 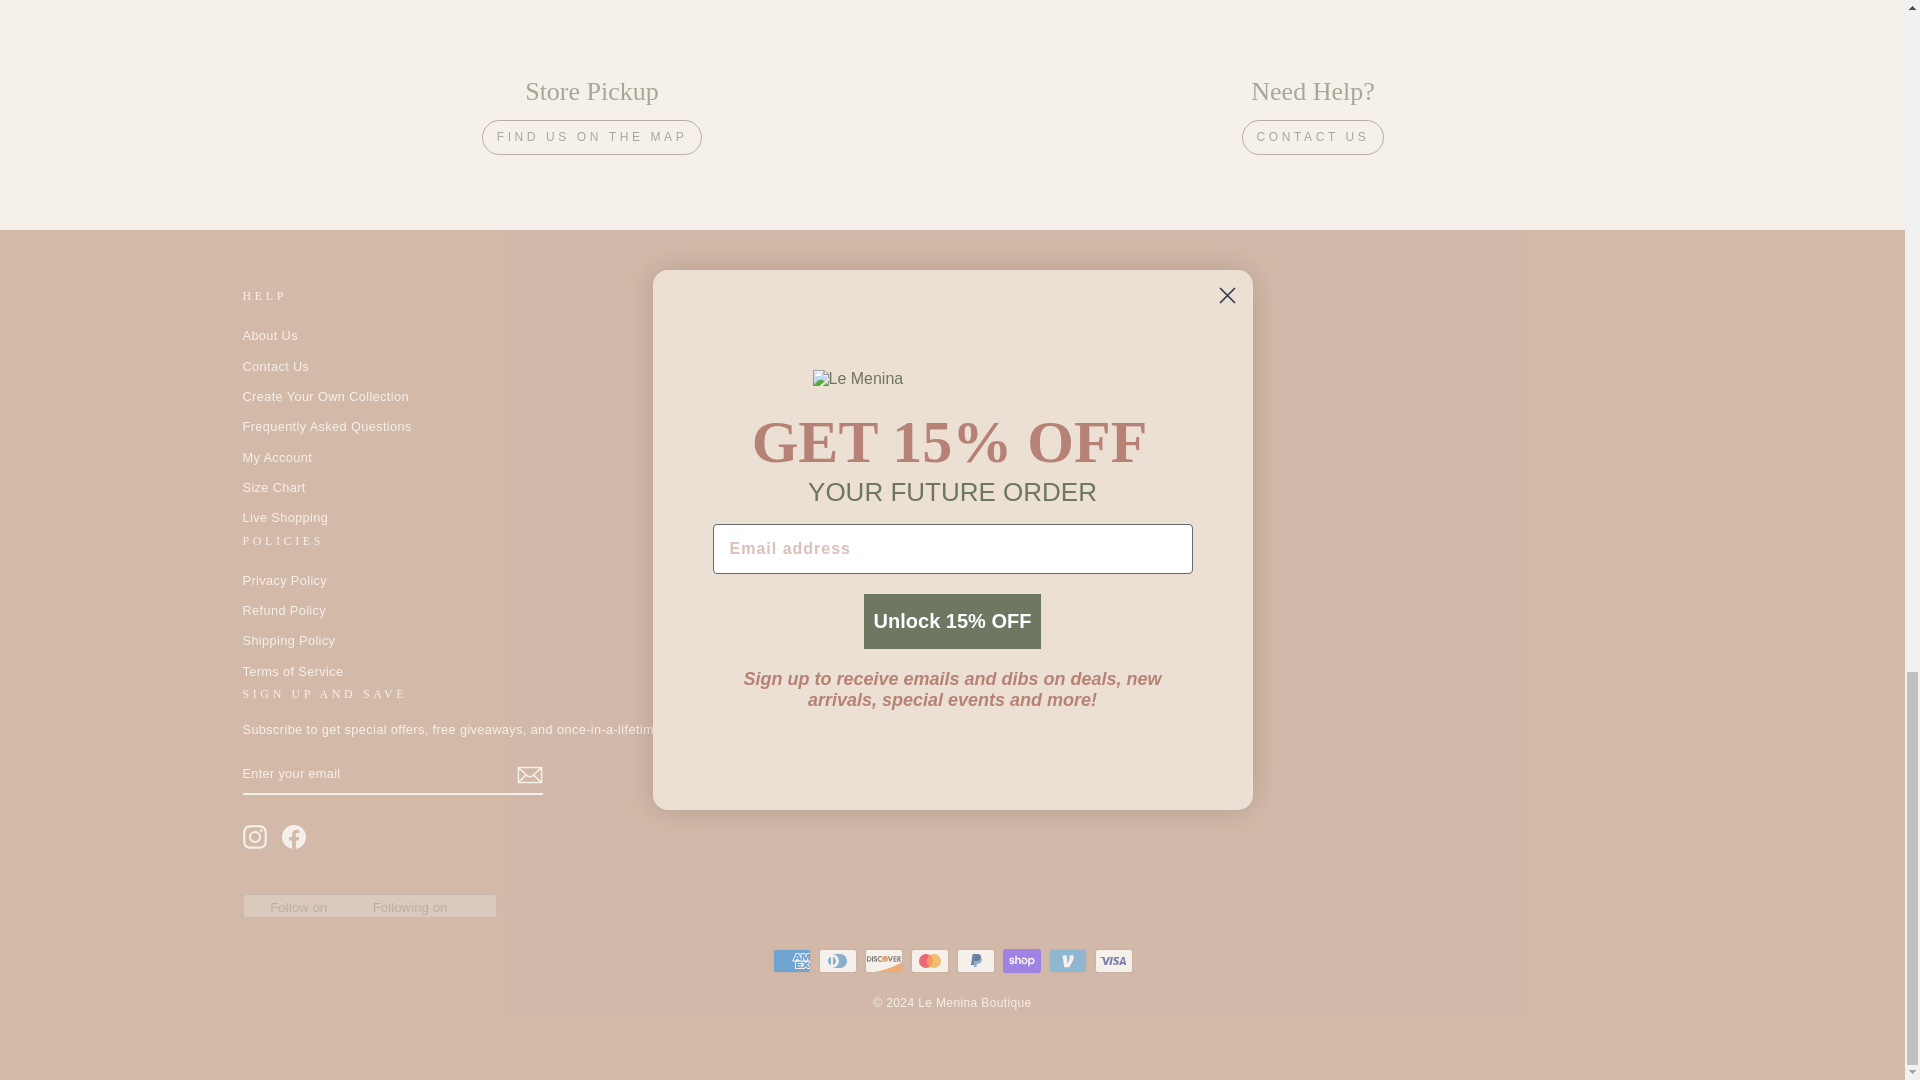 What do you see at coordinates (254, 836) in the screenshot?
I see `Le Menina Boutique  on Instagram` at bounding box center [254, 836].